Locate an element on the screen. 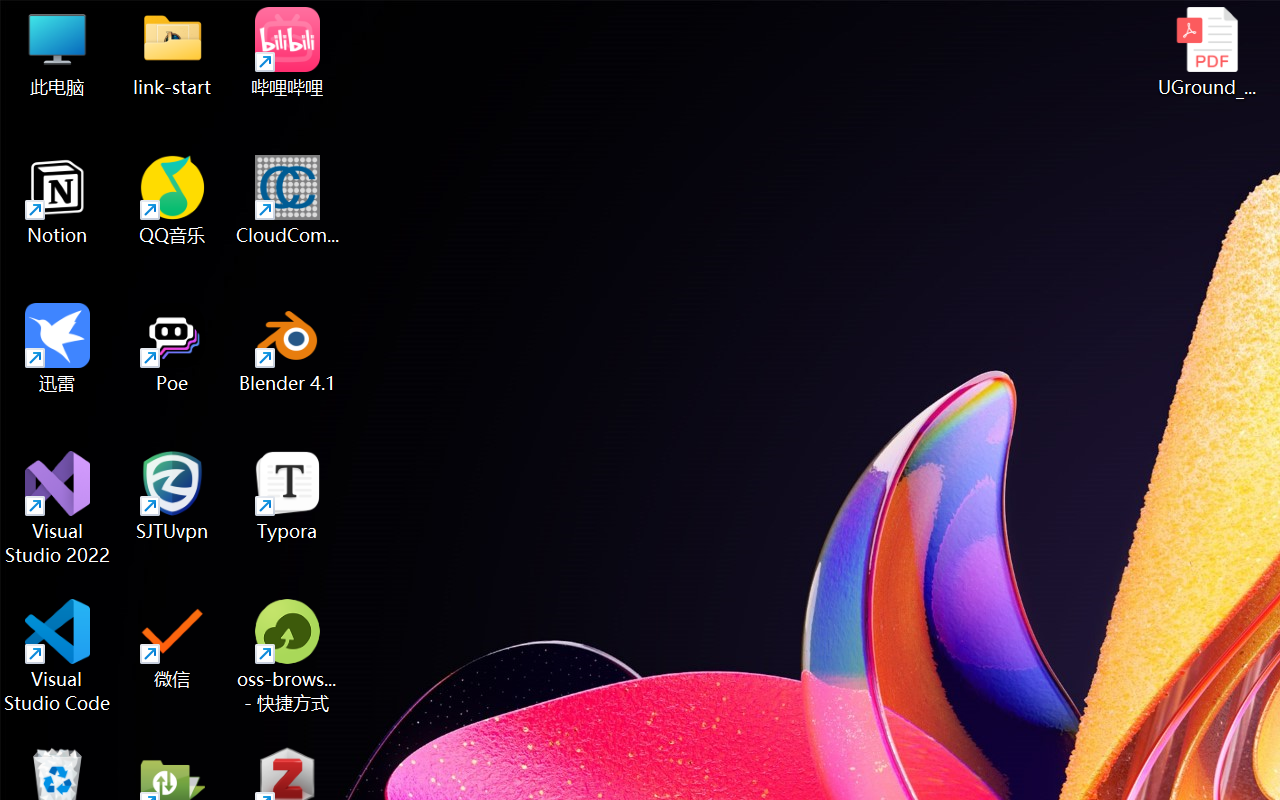 The height and width of the screenshot is (800, 1280). Blender 4.1 is located at coordinates (288, 348).